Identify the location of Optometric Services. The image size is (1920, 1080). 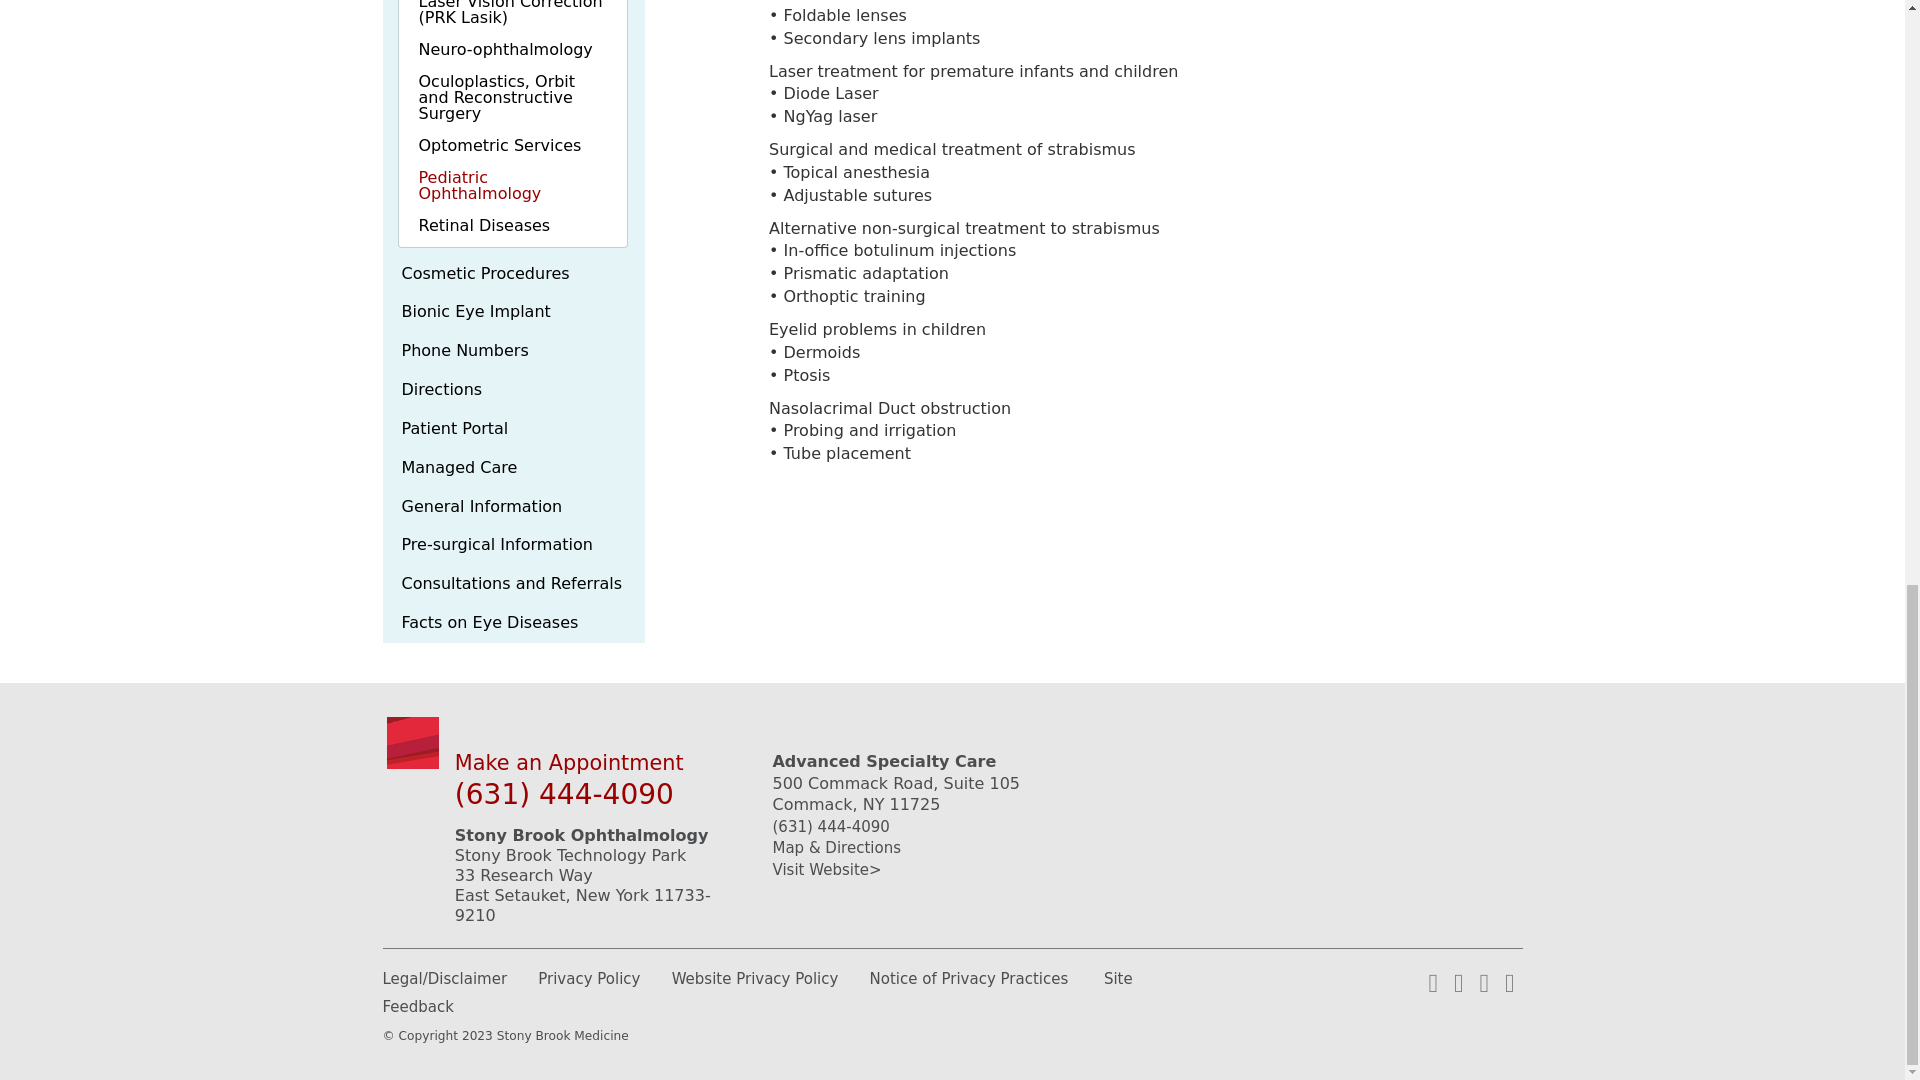
(511, 146).